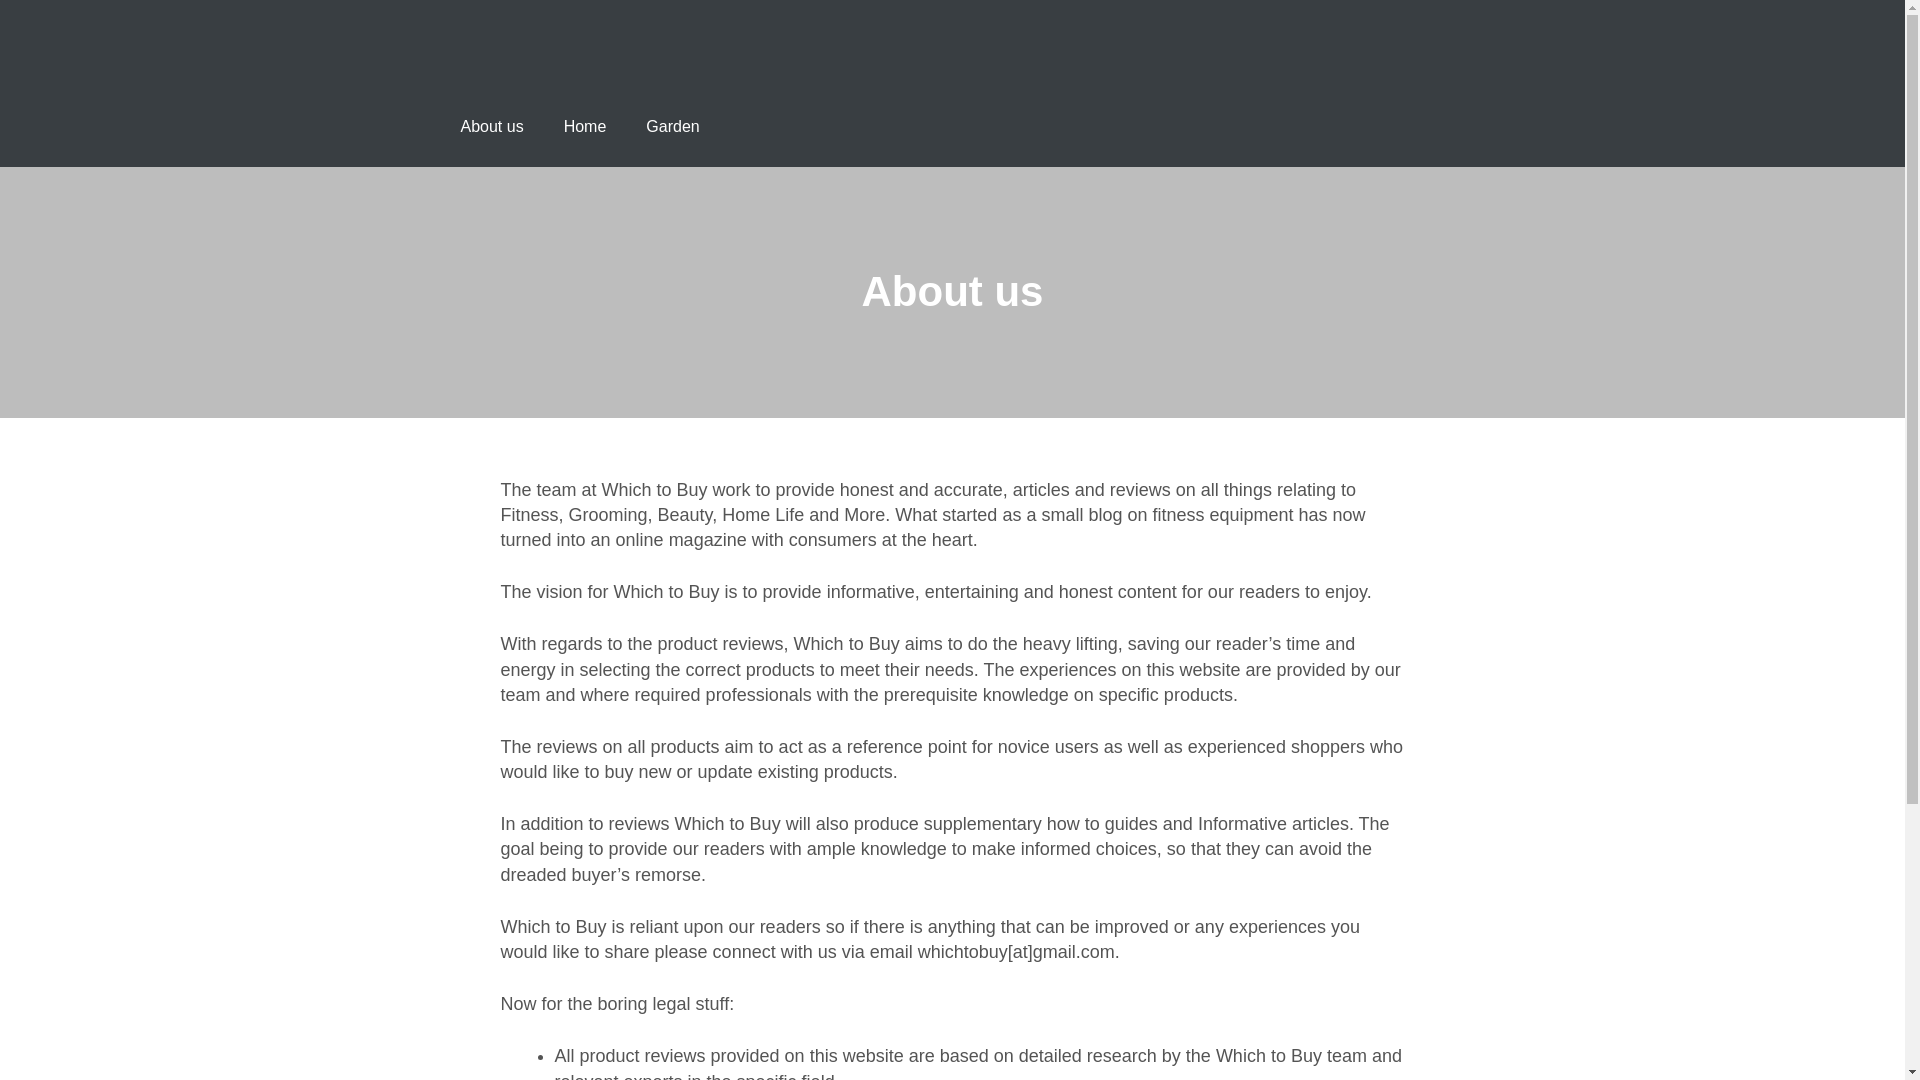 The width and height of the screenshot is (1920, 1080). What do you see at coordinates (491, 127) in the screenshot?
I see `About us` at bounding box center [491, 127].